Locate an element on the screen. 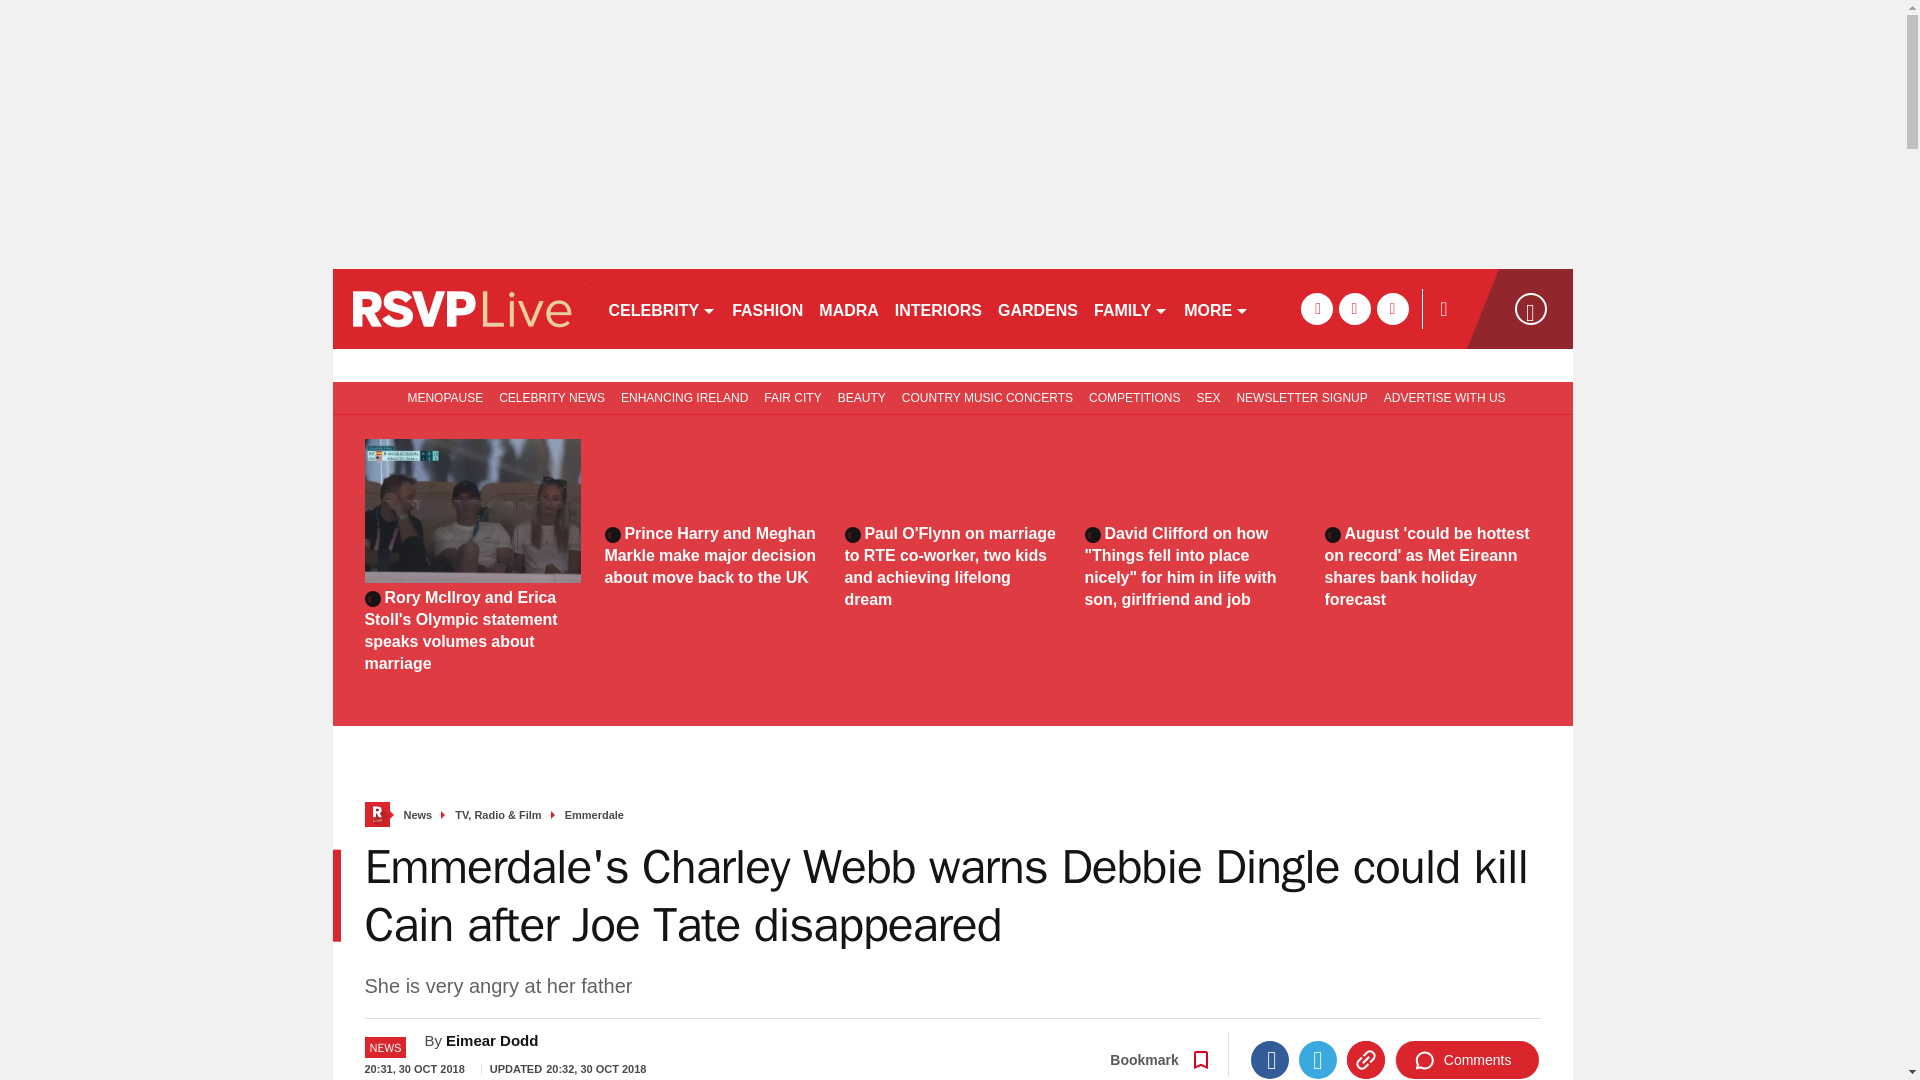  FASHION is located at coordinates (766, 308).